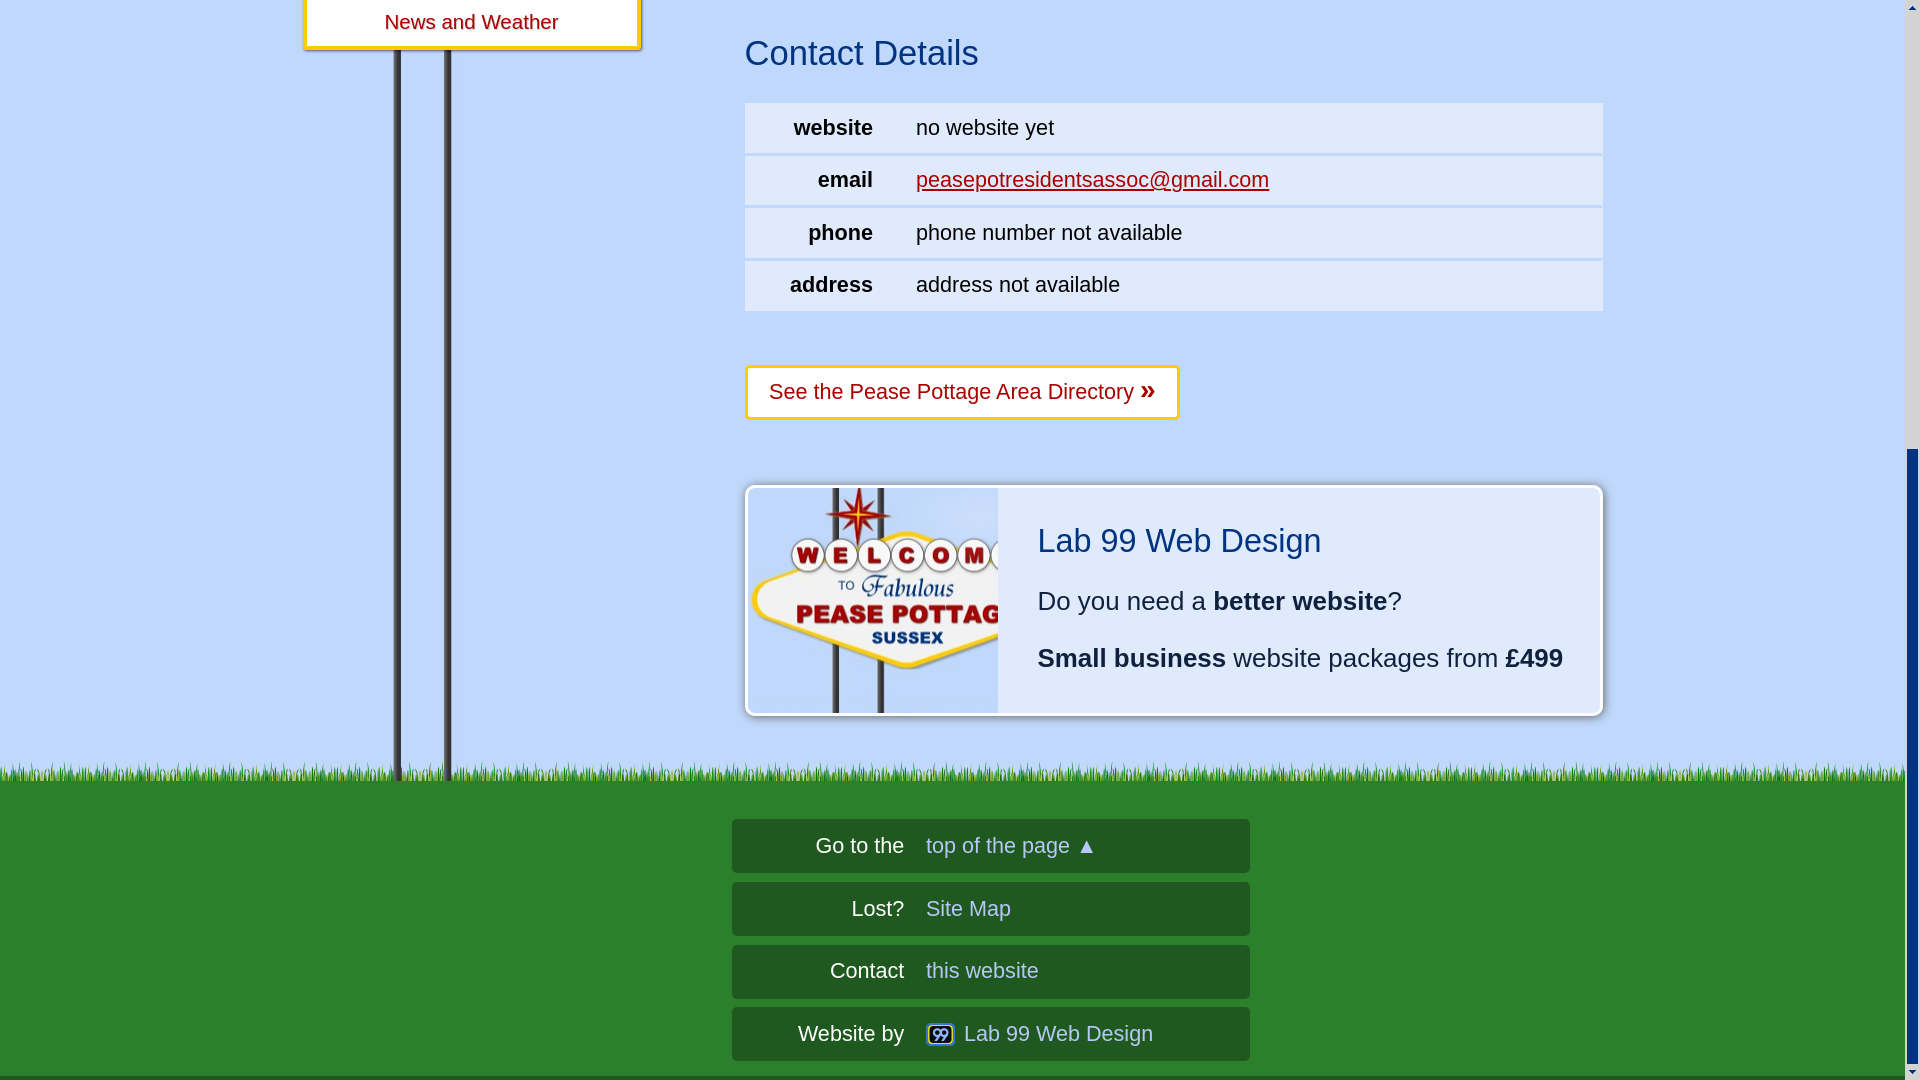 The width and height of the screenshot is (1920, 1080). I want to click on this website, so click(1087, 970).